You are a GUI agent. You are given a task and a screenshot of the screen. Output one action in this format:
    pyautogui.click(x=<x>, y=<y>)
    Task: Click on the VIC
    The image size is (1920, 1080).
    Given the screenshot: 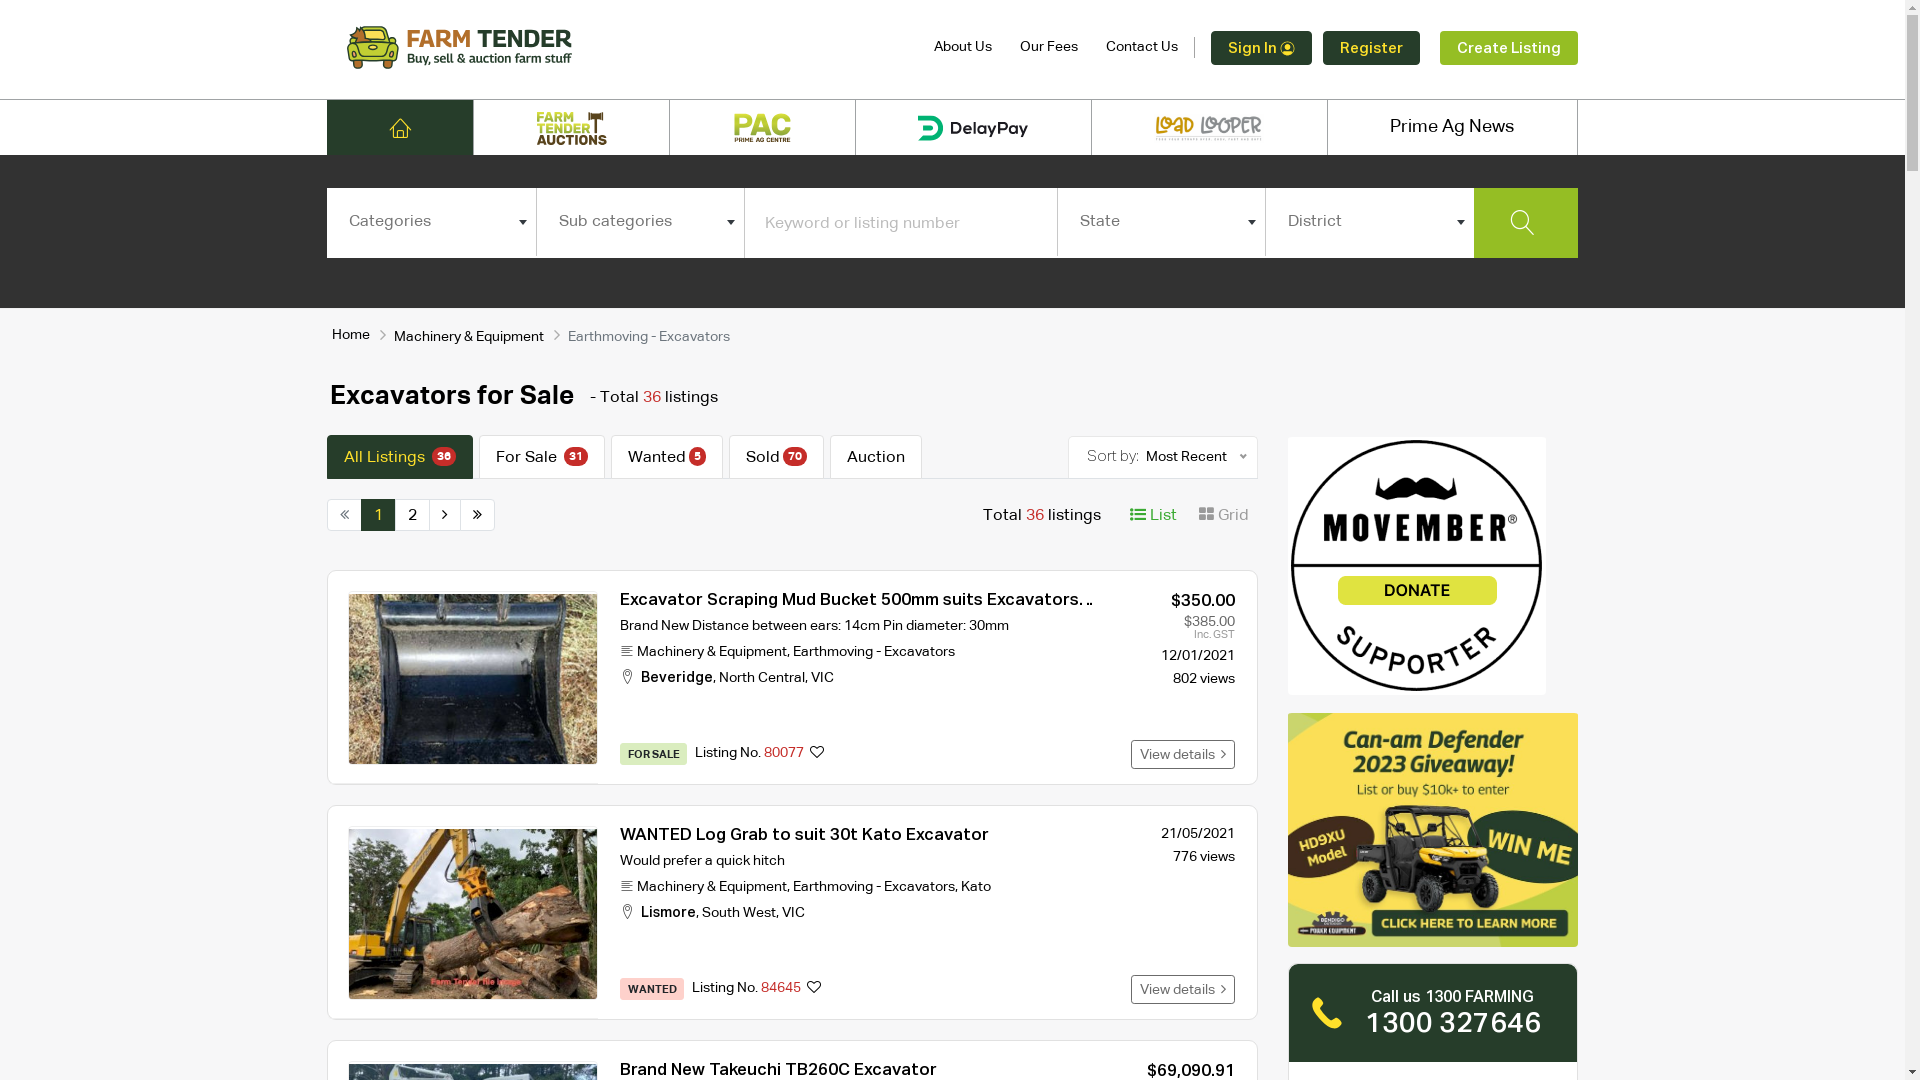 What is the action you would take?
    pyautogui.click(x=794, y=913)
    